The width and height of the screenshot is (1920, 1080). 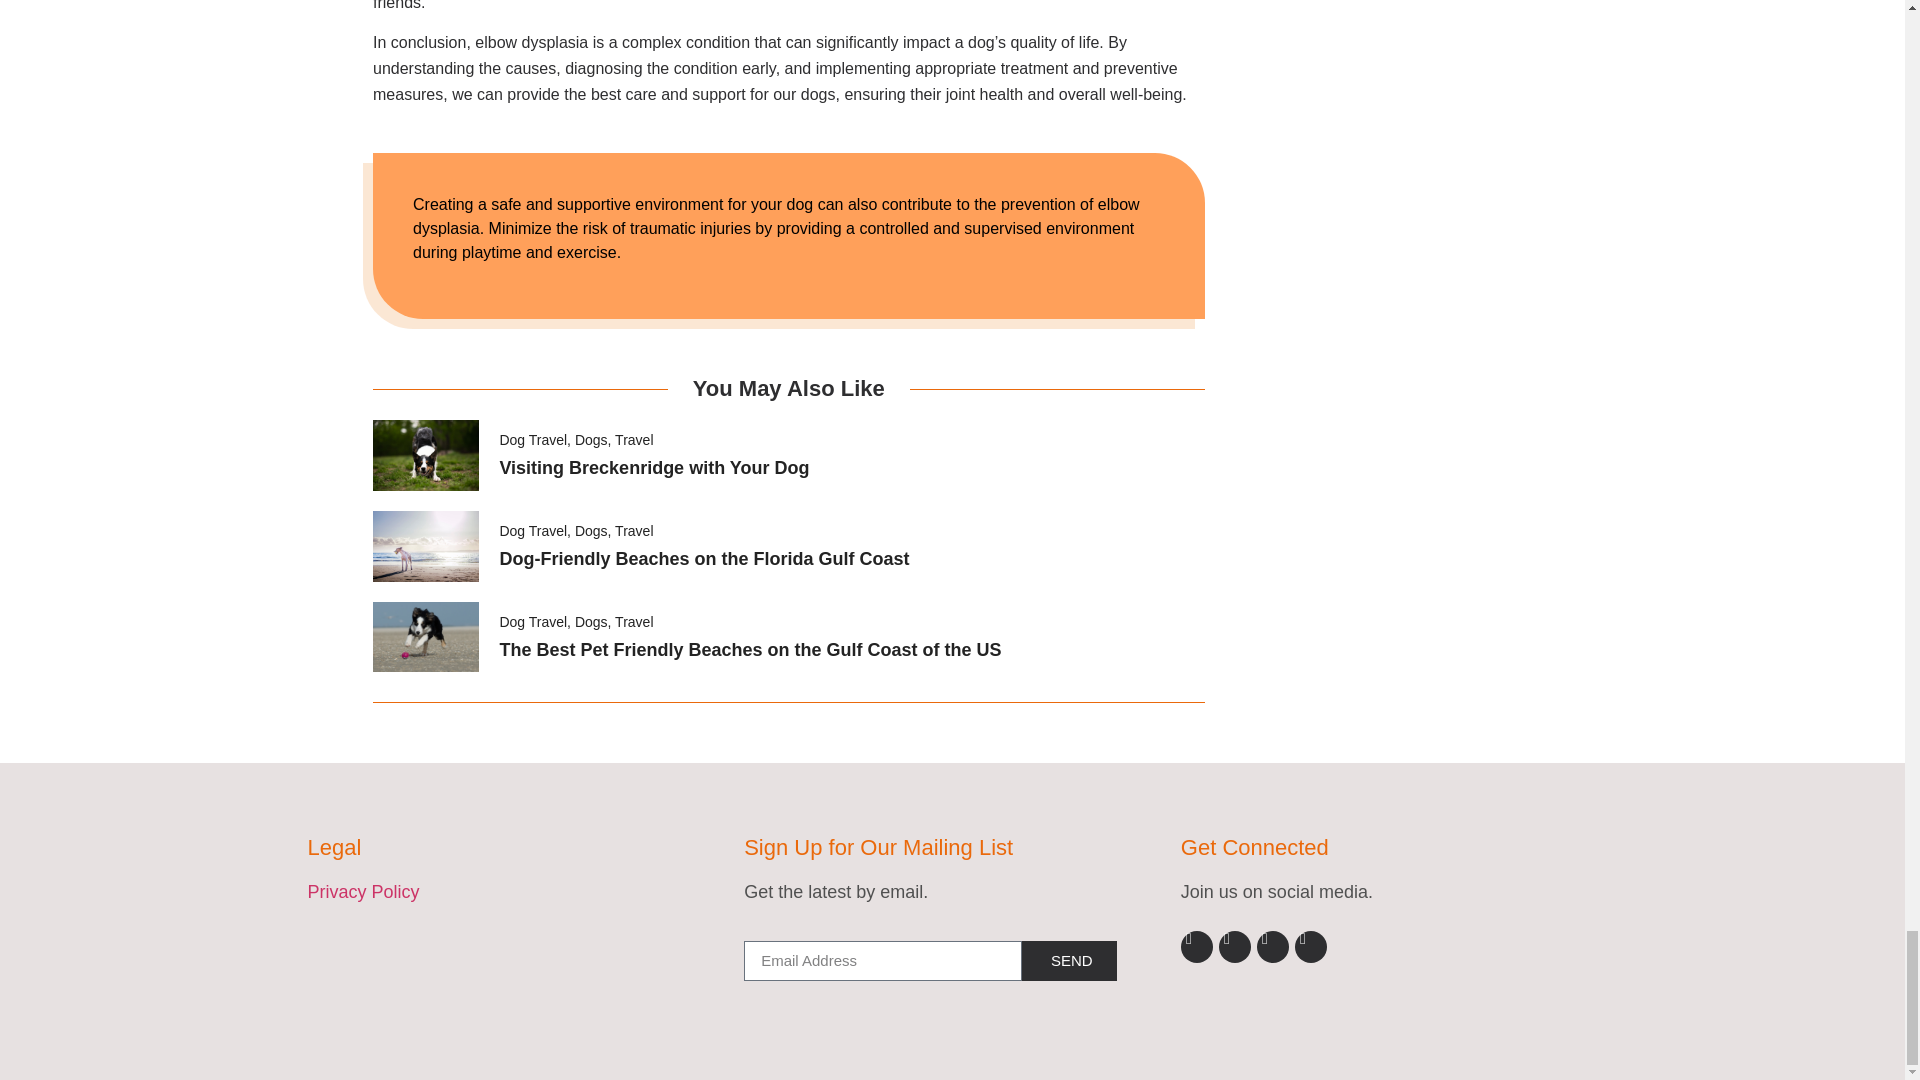 What do you see at coordinates (654, 468) in the screenshot?
I see `Visiting Breckenridge with Your Dog` at bounding box center [654, 468].